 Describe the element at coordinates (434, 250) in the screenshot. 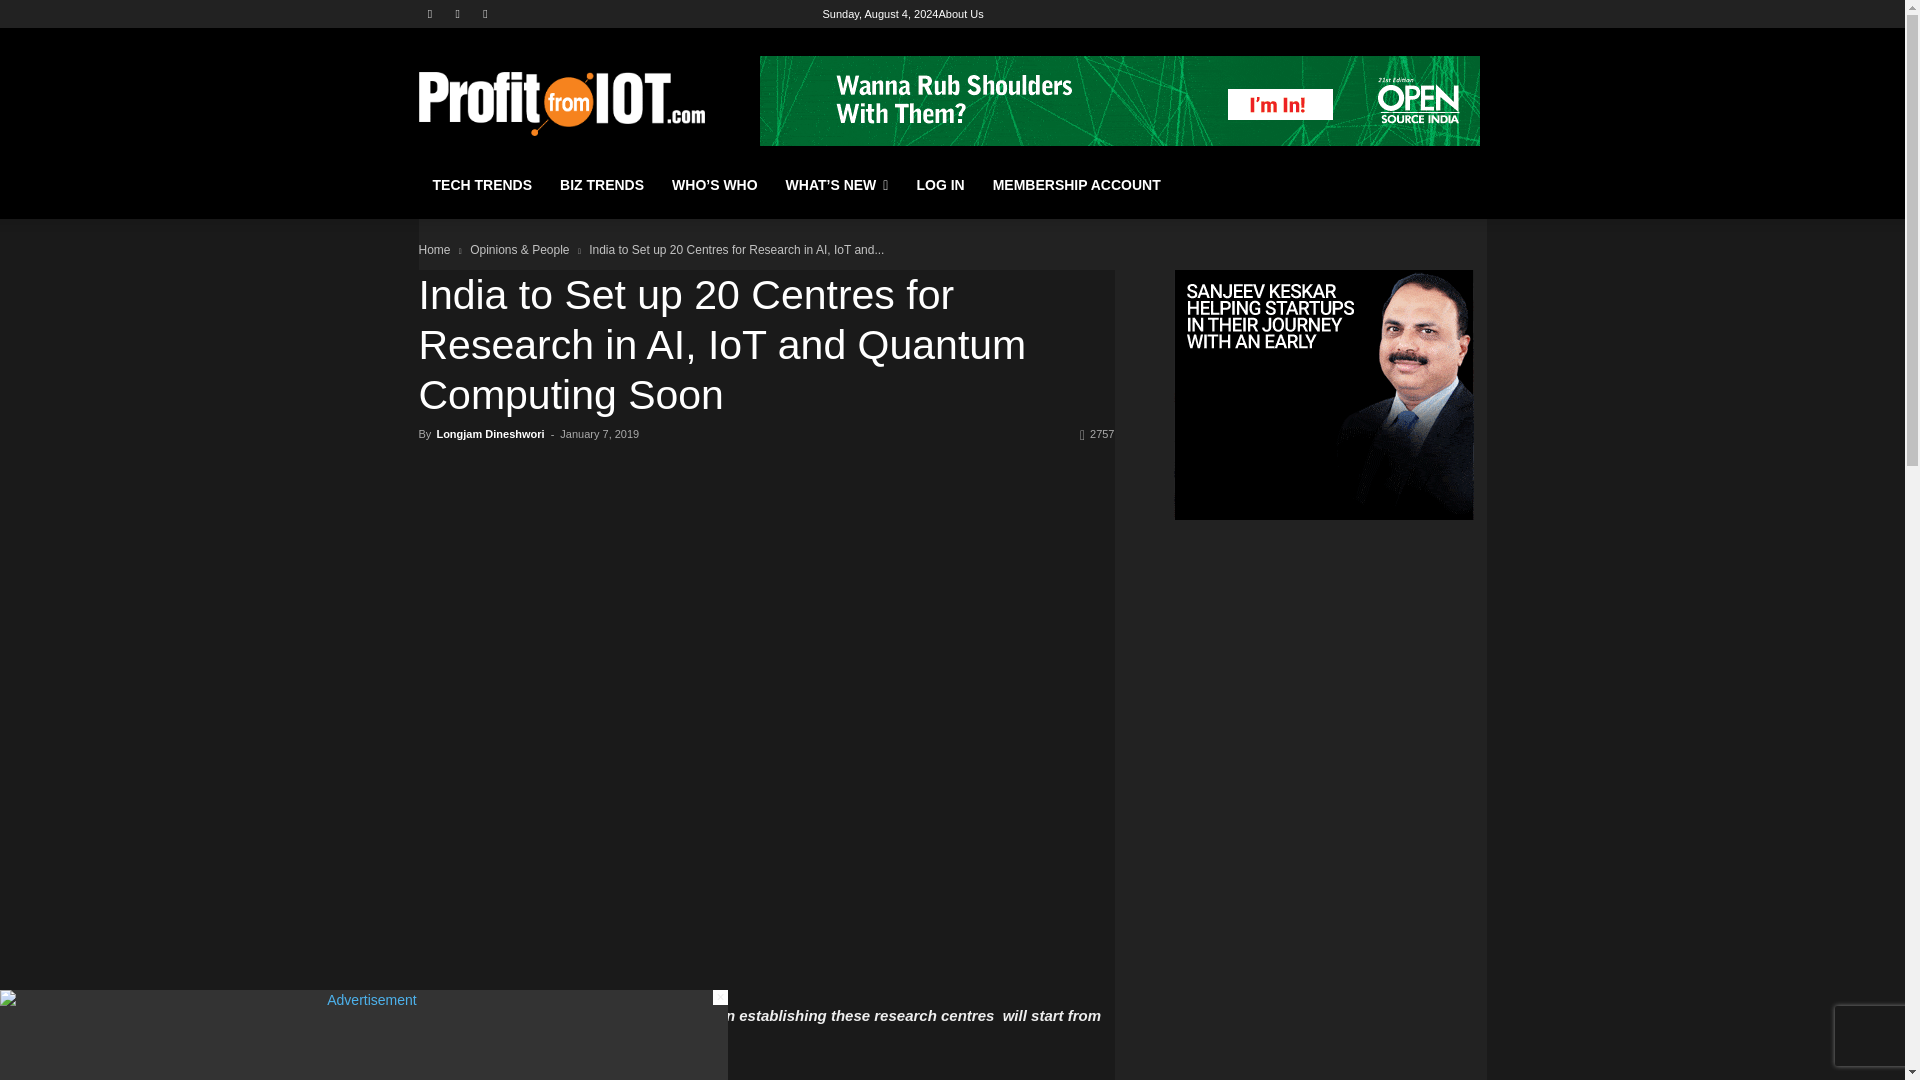

I see `Home` at that location.